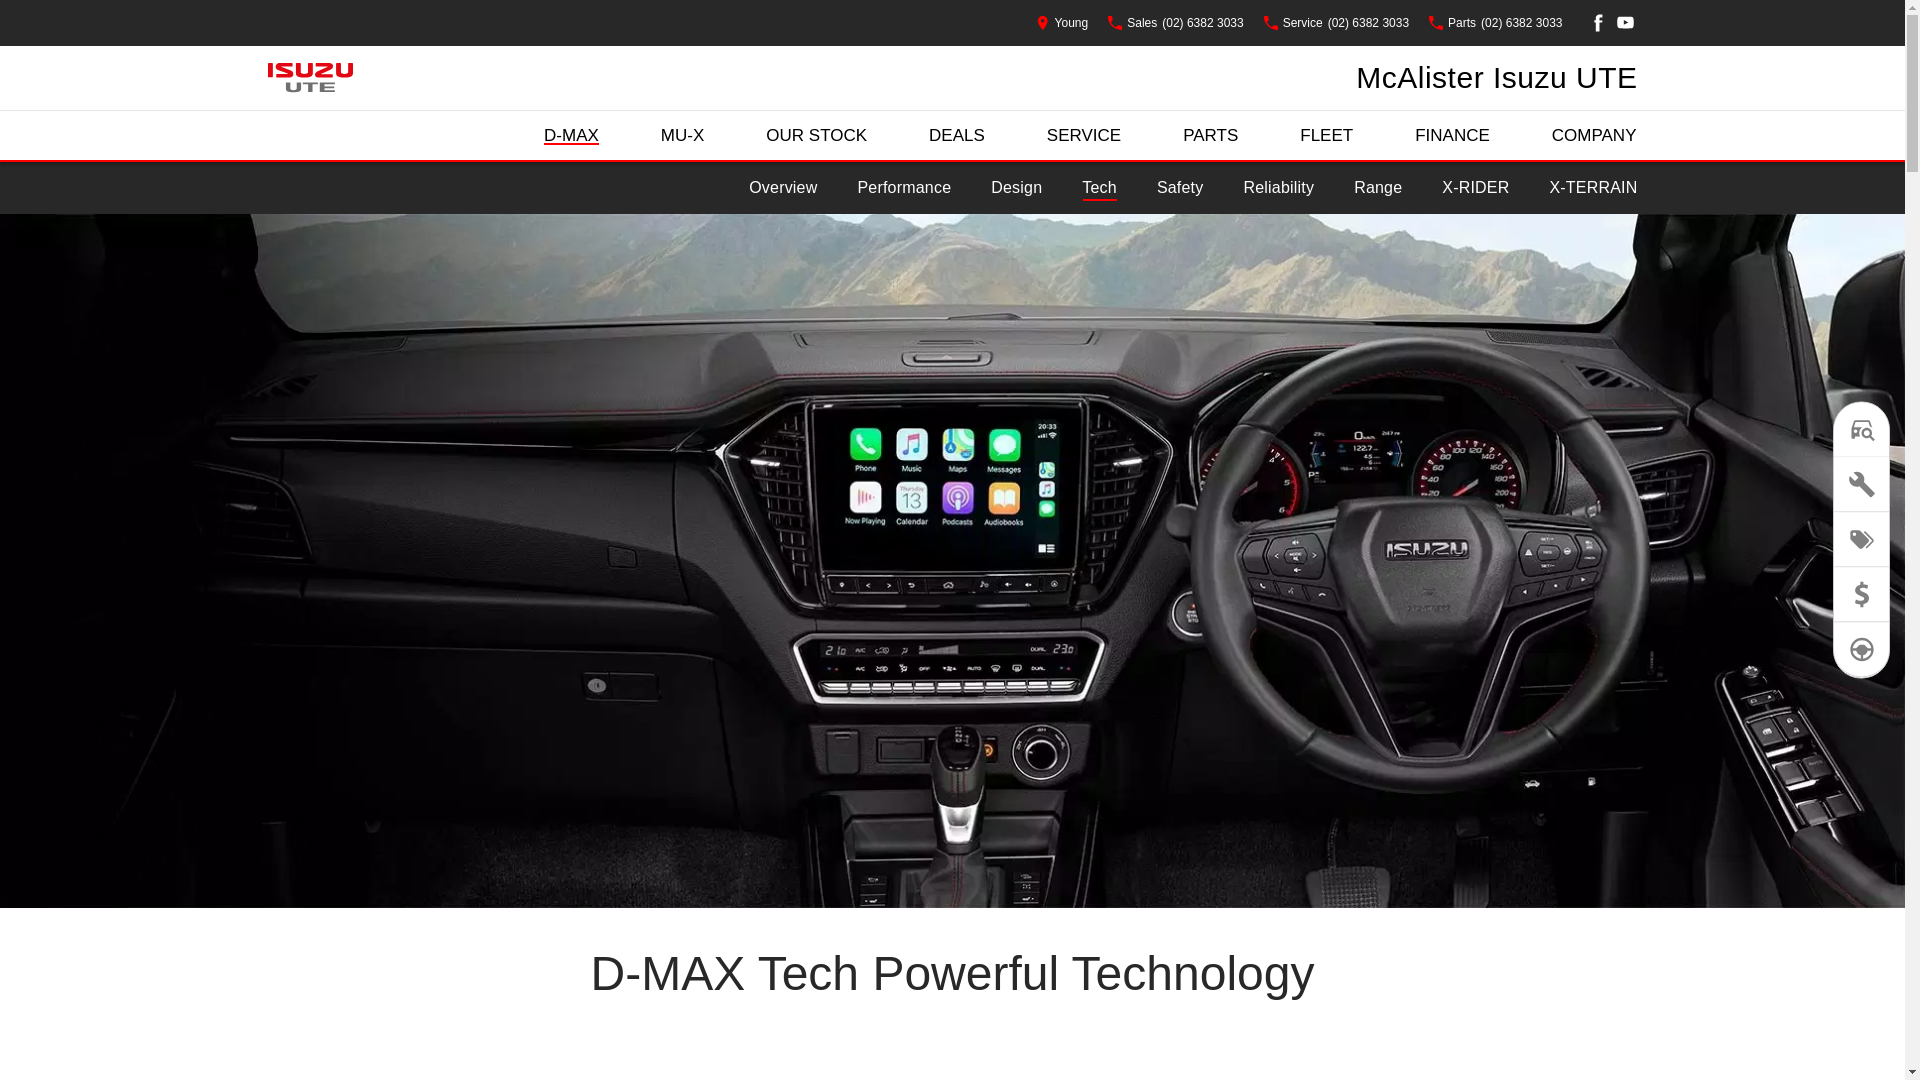  What do you see at coordinates (783, 188) in the screenshot?
I see `Overview` at bounding box center [783, 188].